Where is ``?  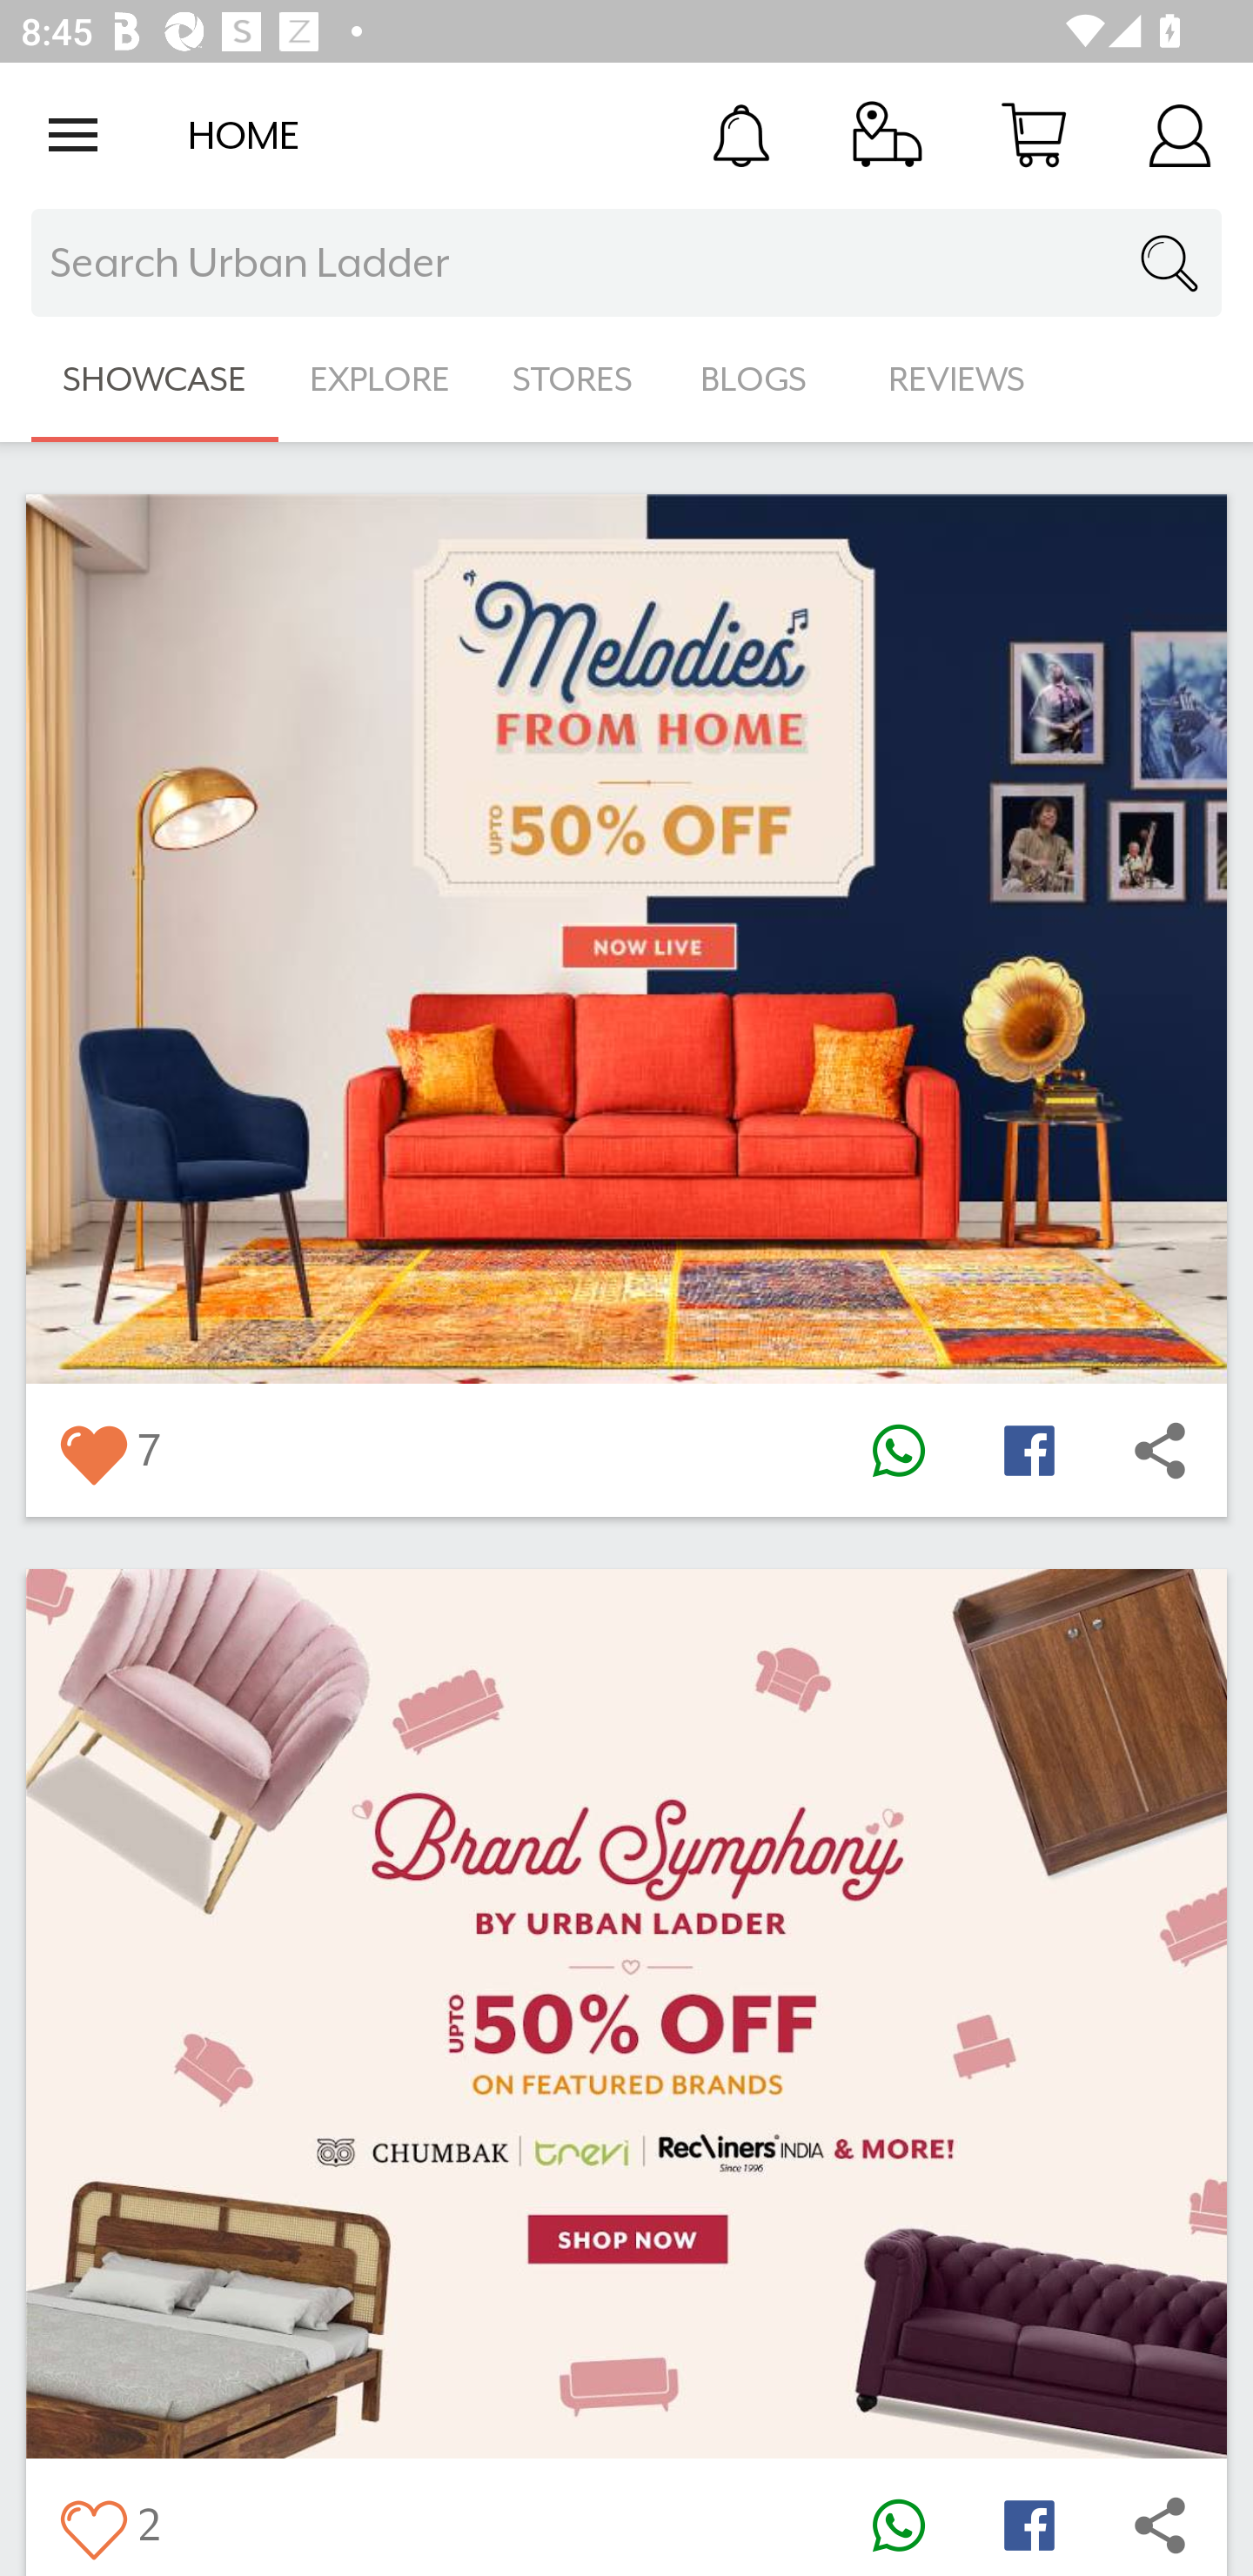  is located at coordinates (898, 1450).